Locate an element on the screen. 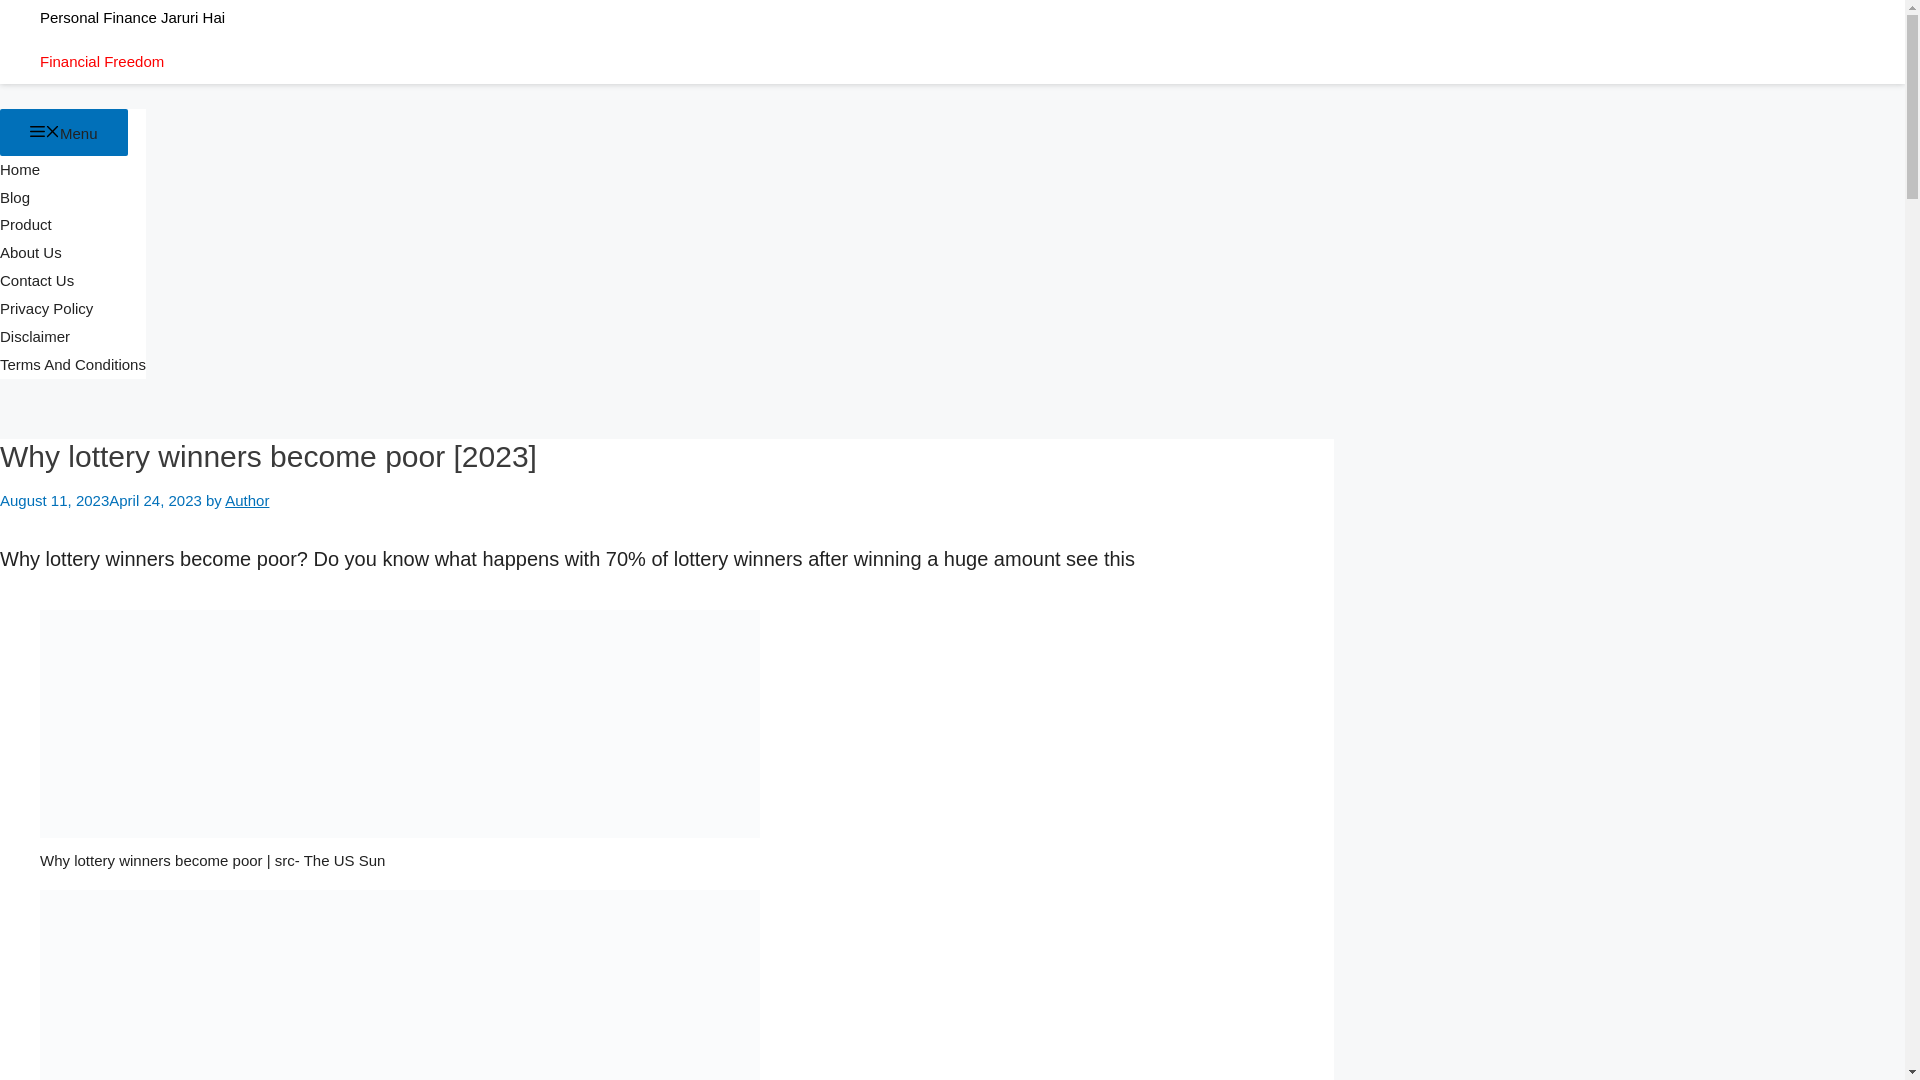  Author is located at coordinates (246, 500).